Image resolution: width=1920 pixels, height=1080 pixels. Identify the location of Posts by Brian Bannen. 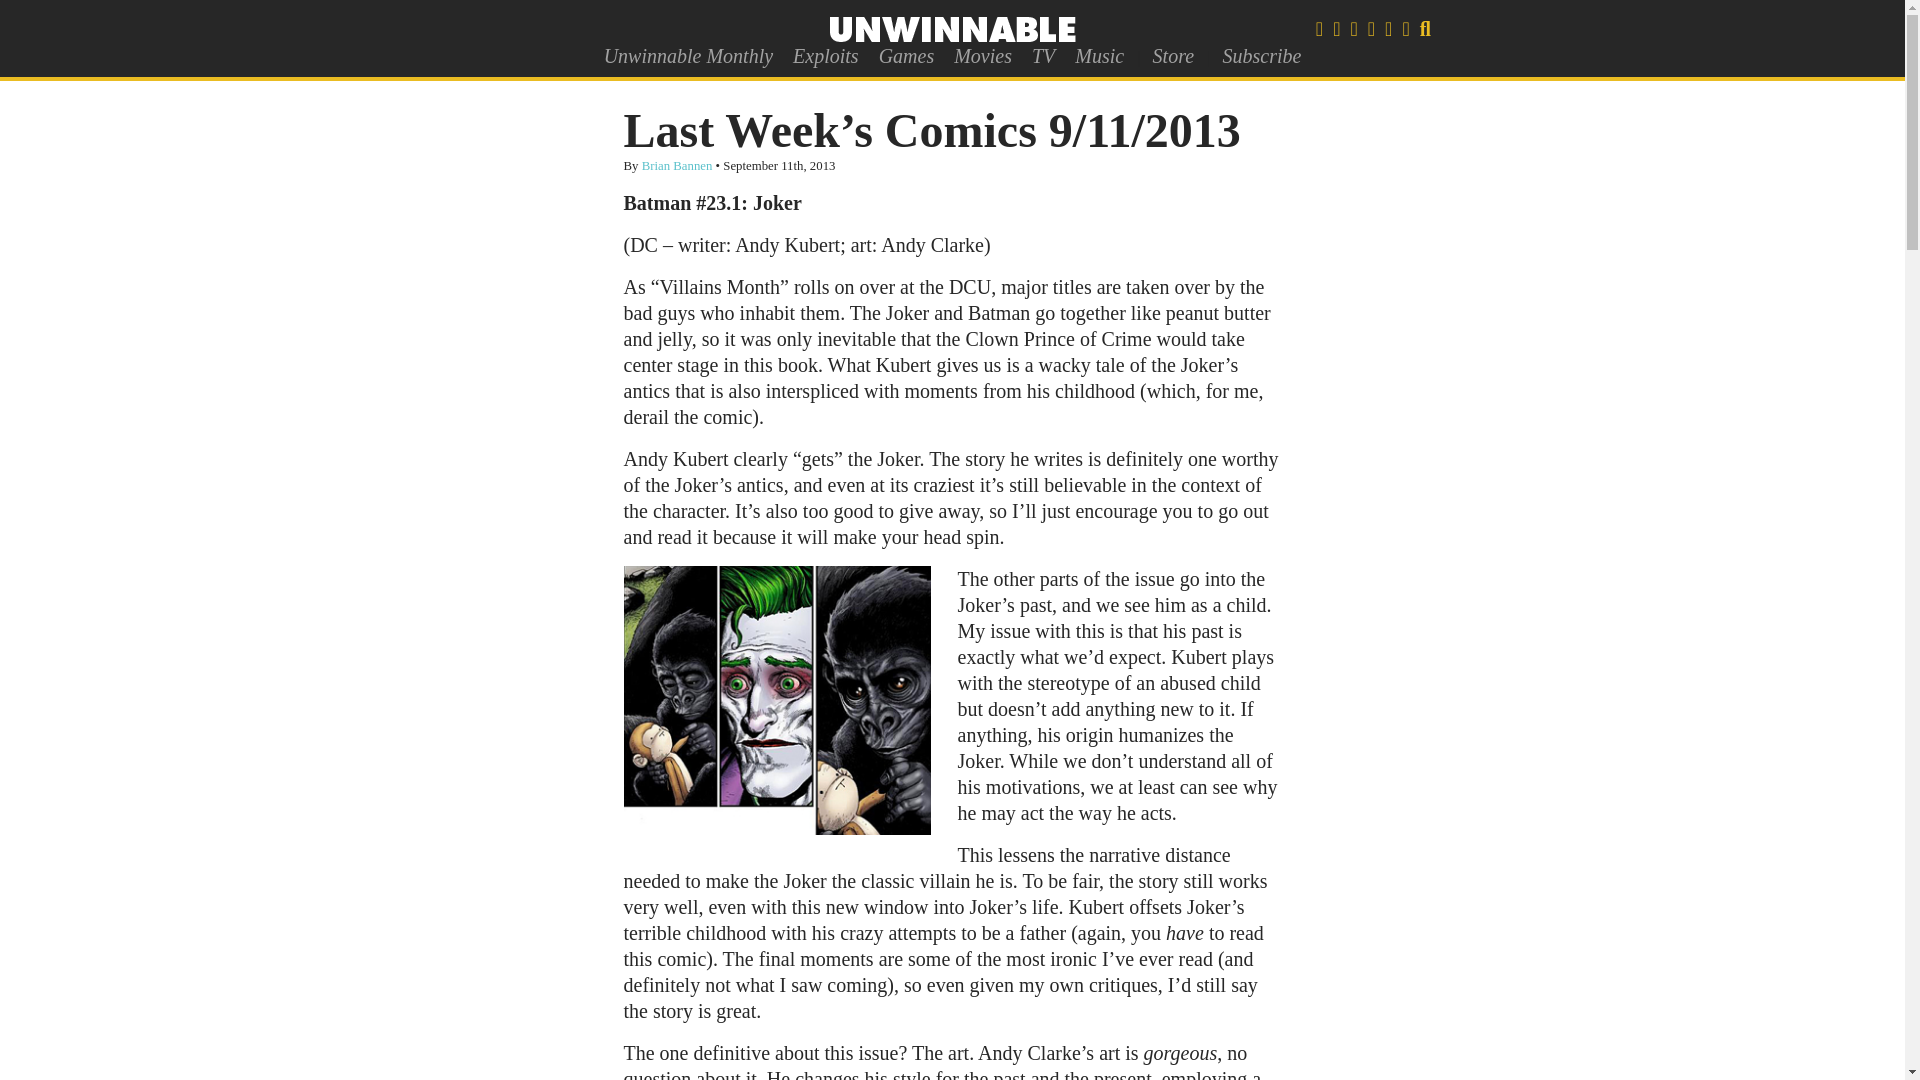
(676, 165).